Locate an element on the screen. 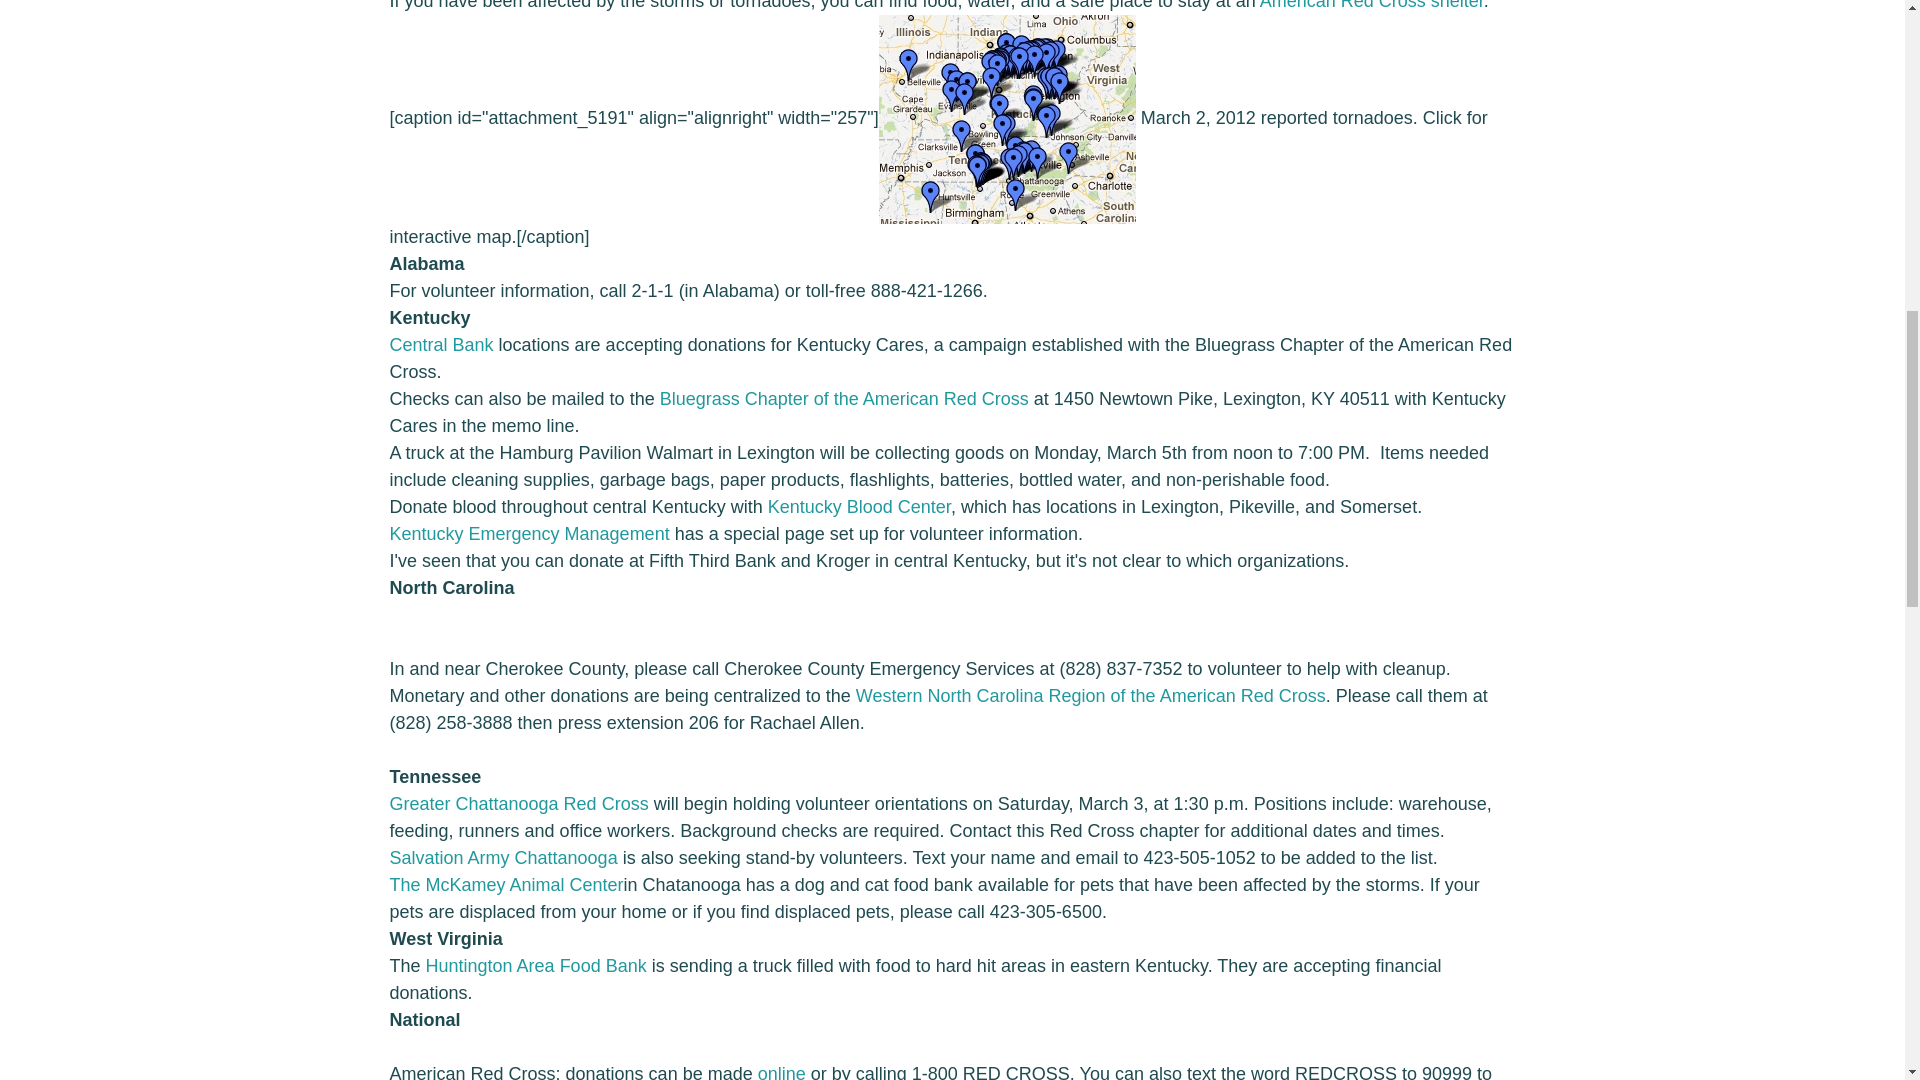  red cross tornado kentucky is located at coordinates (844, 398).